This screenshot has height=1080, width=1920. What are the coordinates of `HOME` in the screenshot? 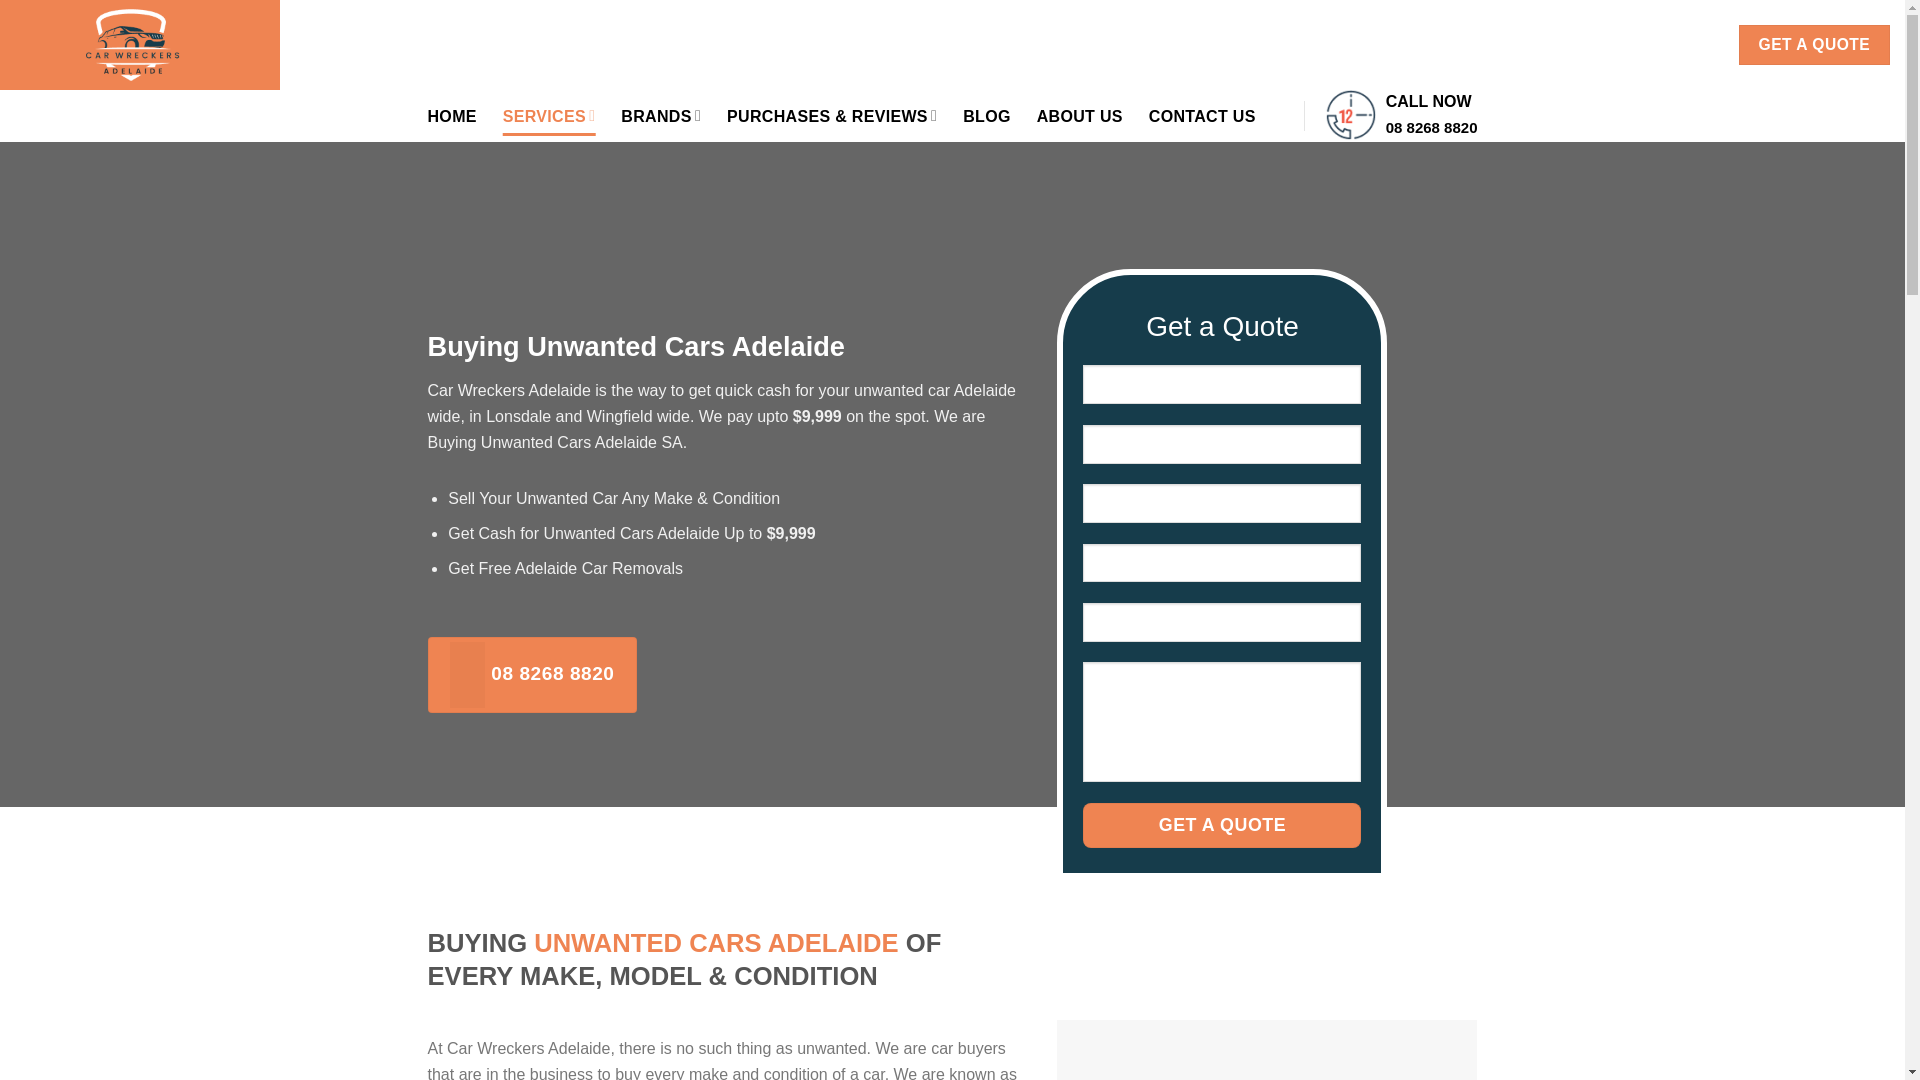 It's located at (452, 116).